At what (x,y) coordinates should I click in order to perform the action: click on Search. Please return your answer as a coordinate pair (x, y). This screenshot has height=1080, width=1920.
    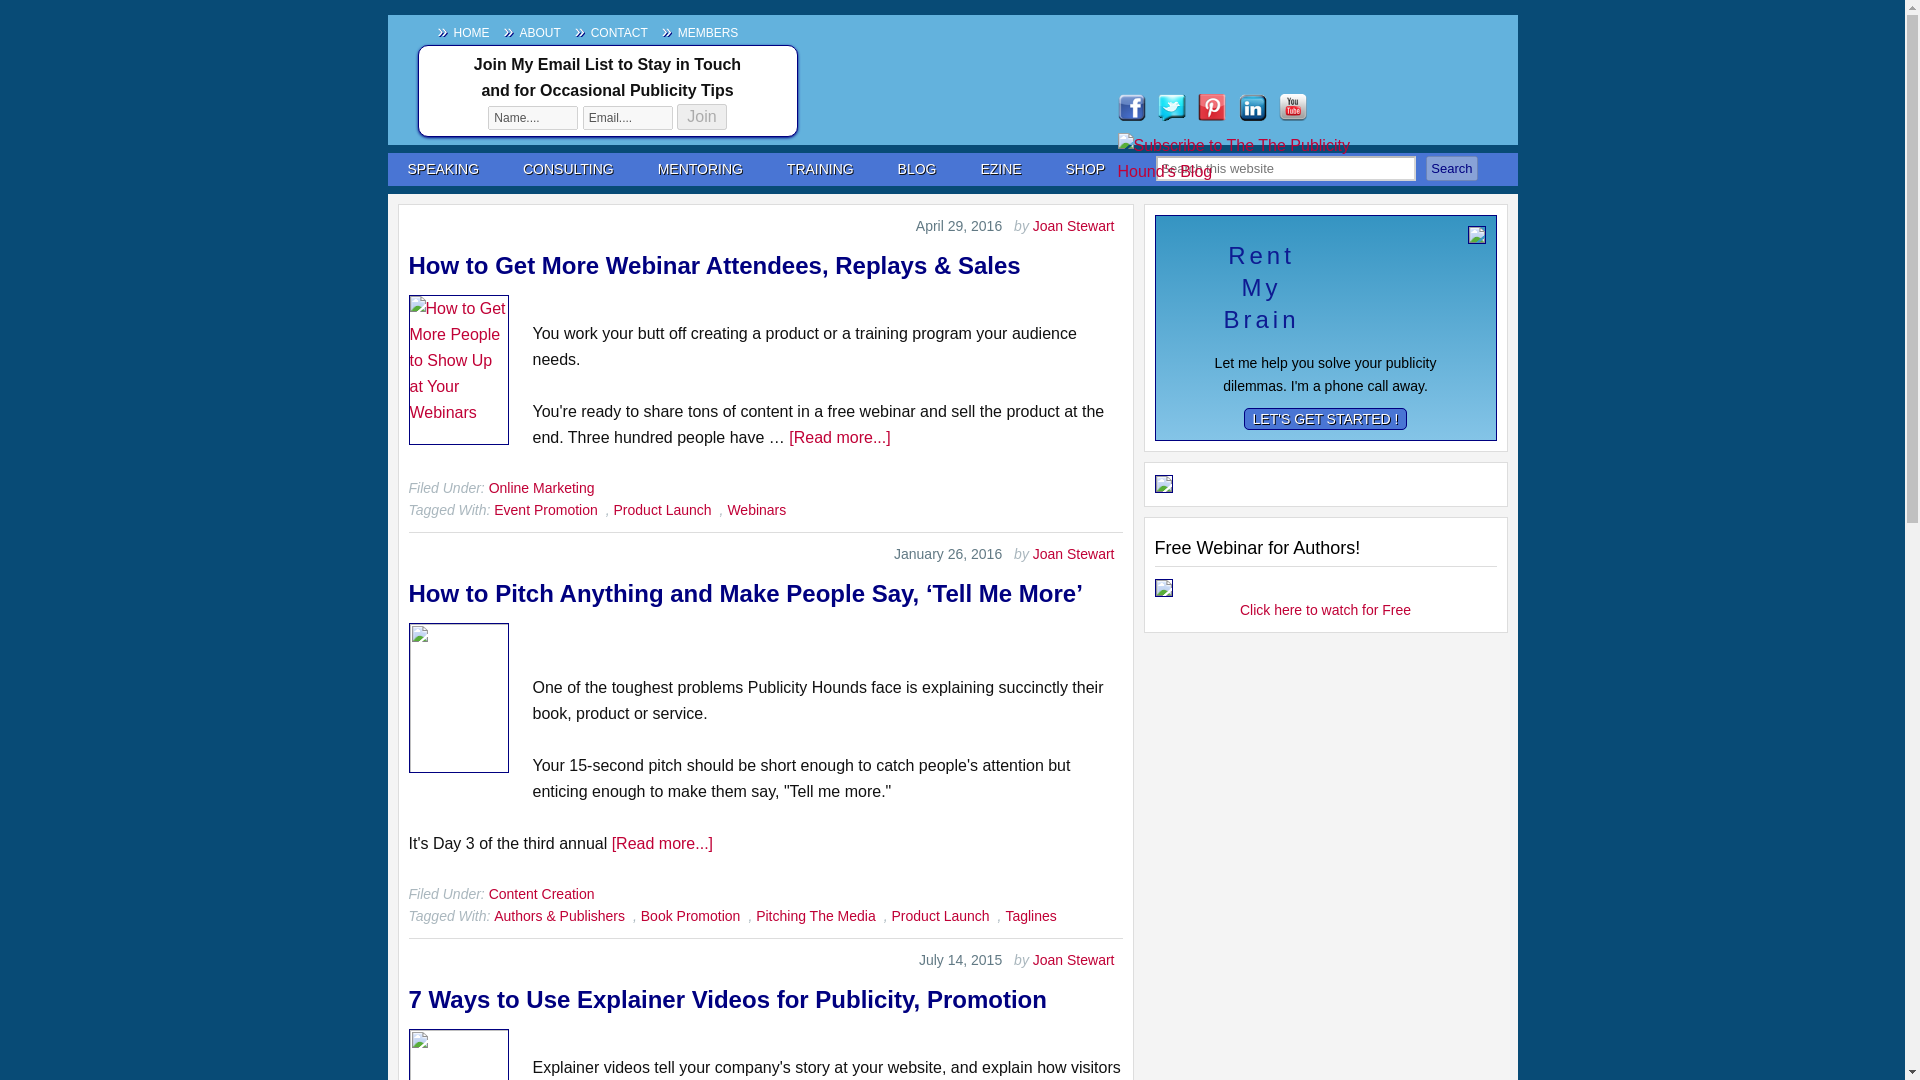
    Looking at the image, I should click on (1451, 168).